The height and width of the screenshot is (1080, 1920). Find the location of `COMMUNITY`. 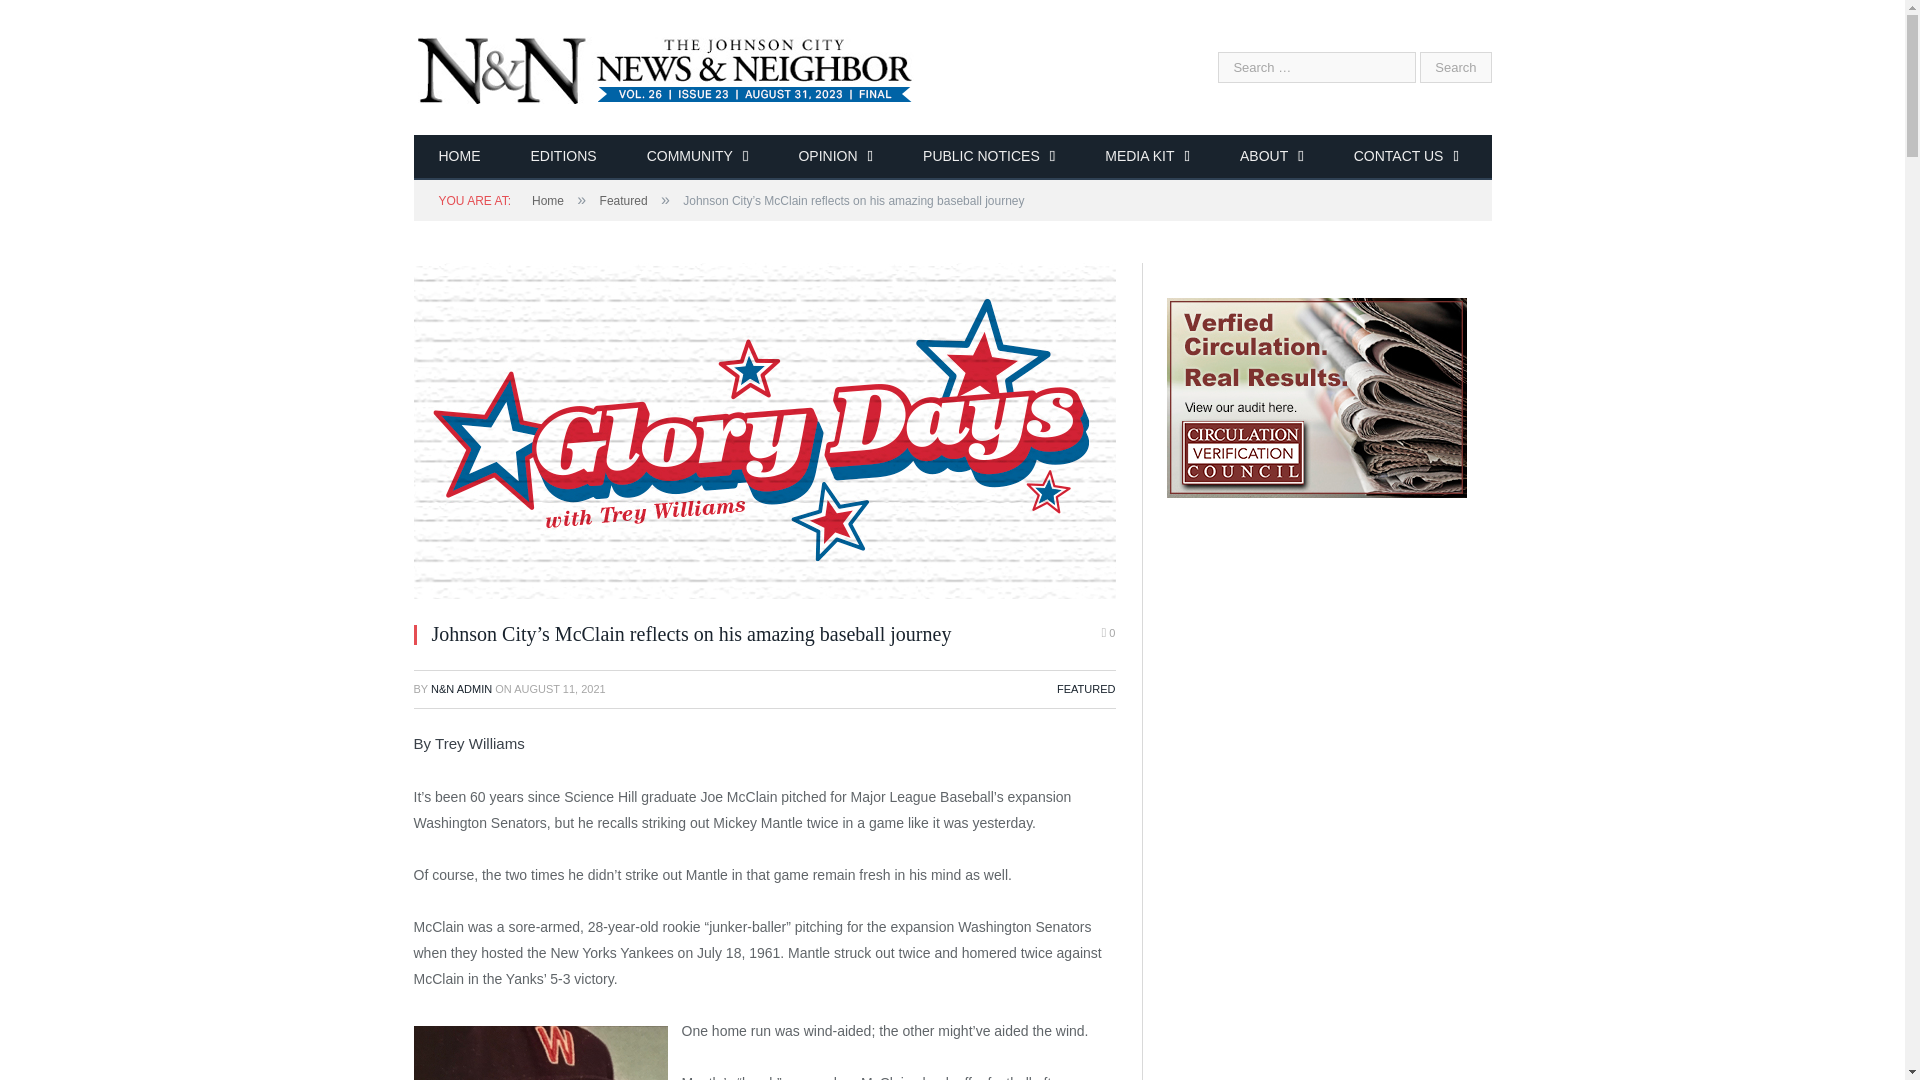

COMMUNITY is located at coordinates (698, 158).